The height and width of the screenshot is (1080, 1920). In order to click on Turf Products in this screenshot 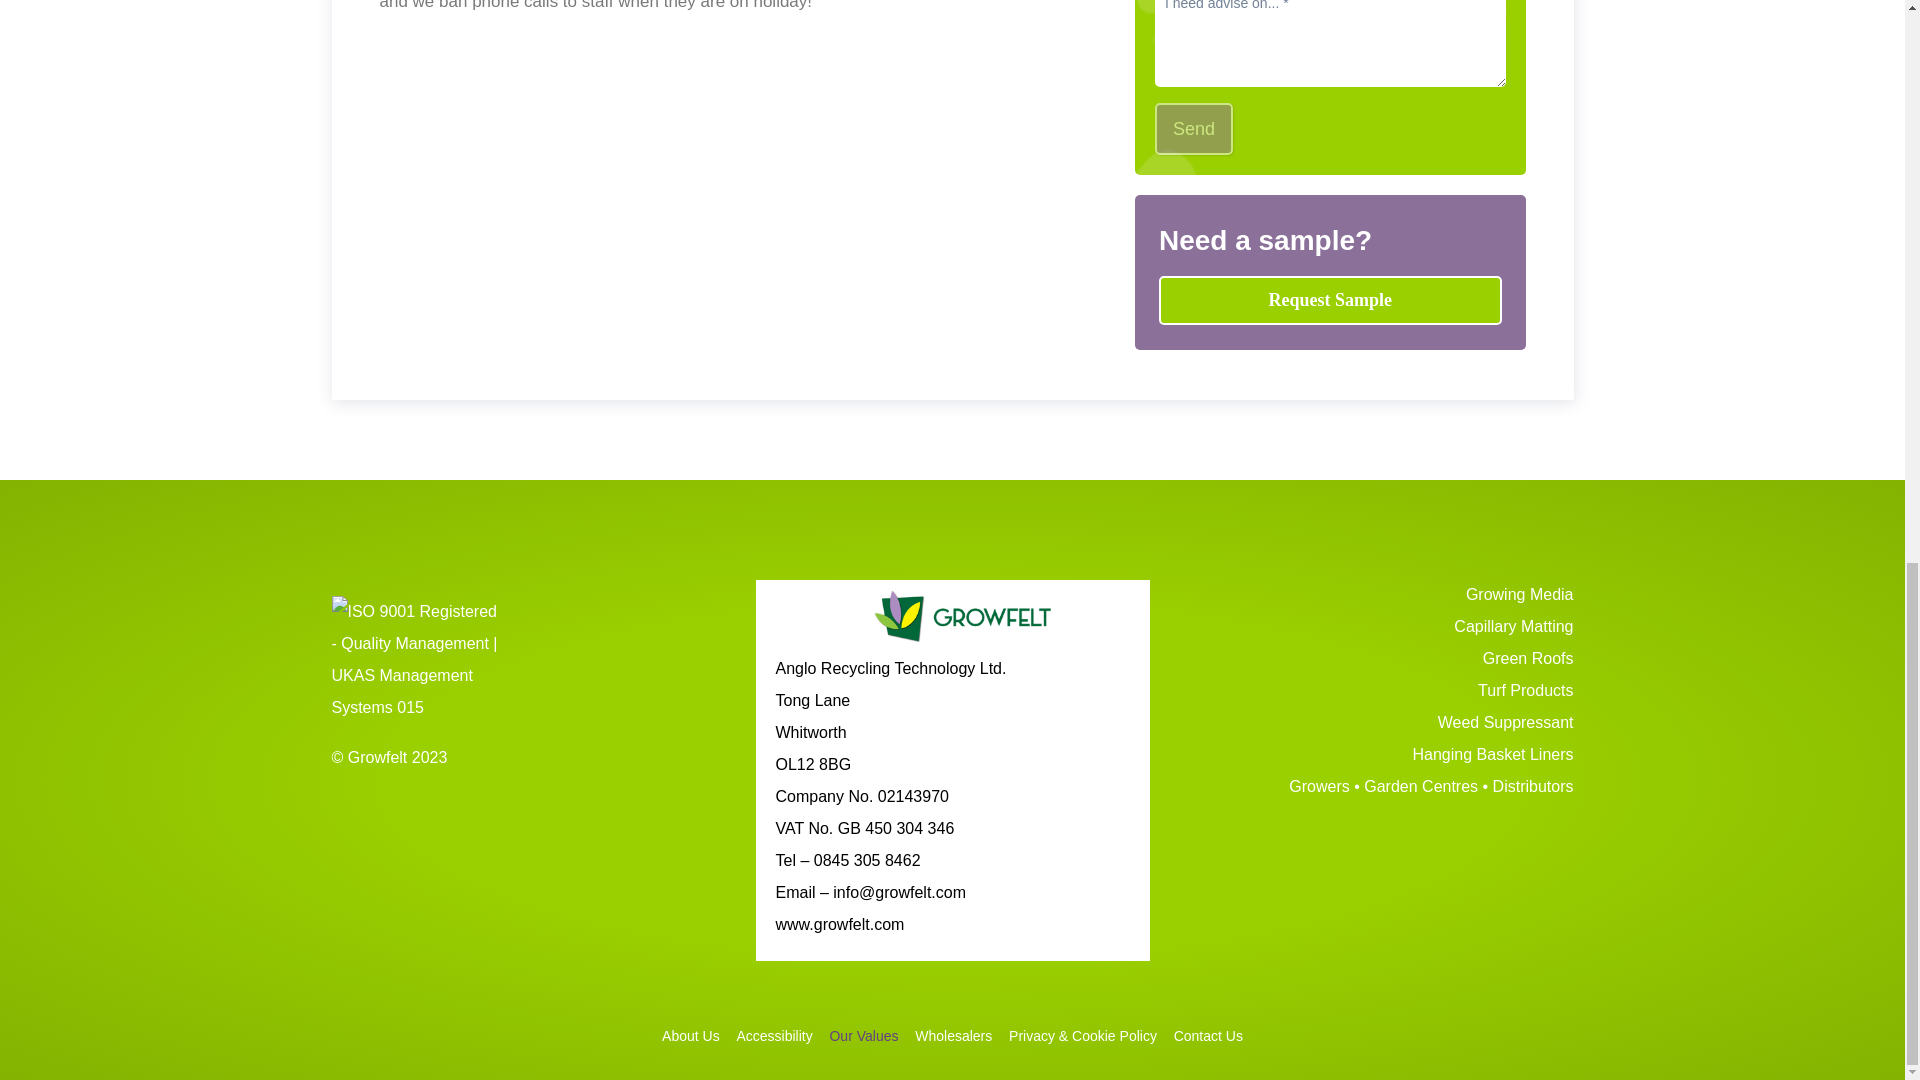, I will do `click(1377, 692)`.